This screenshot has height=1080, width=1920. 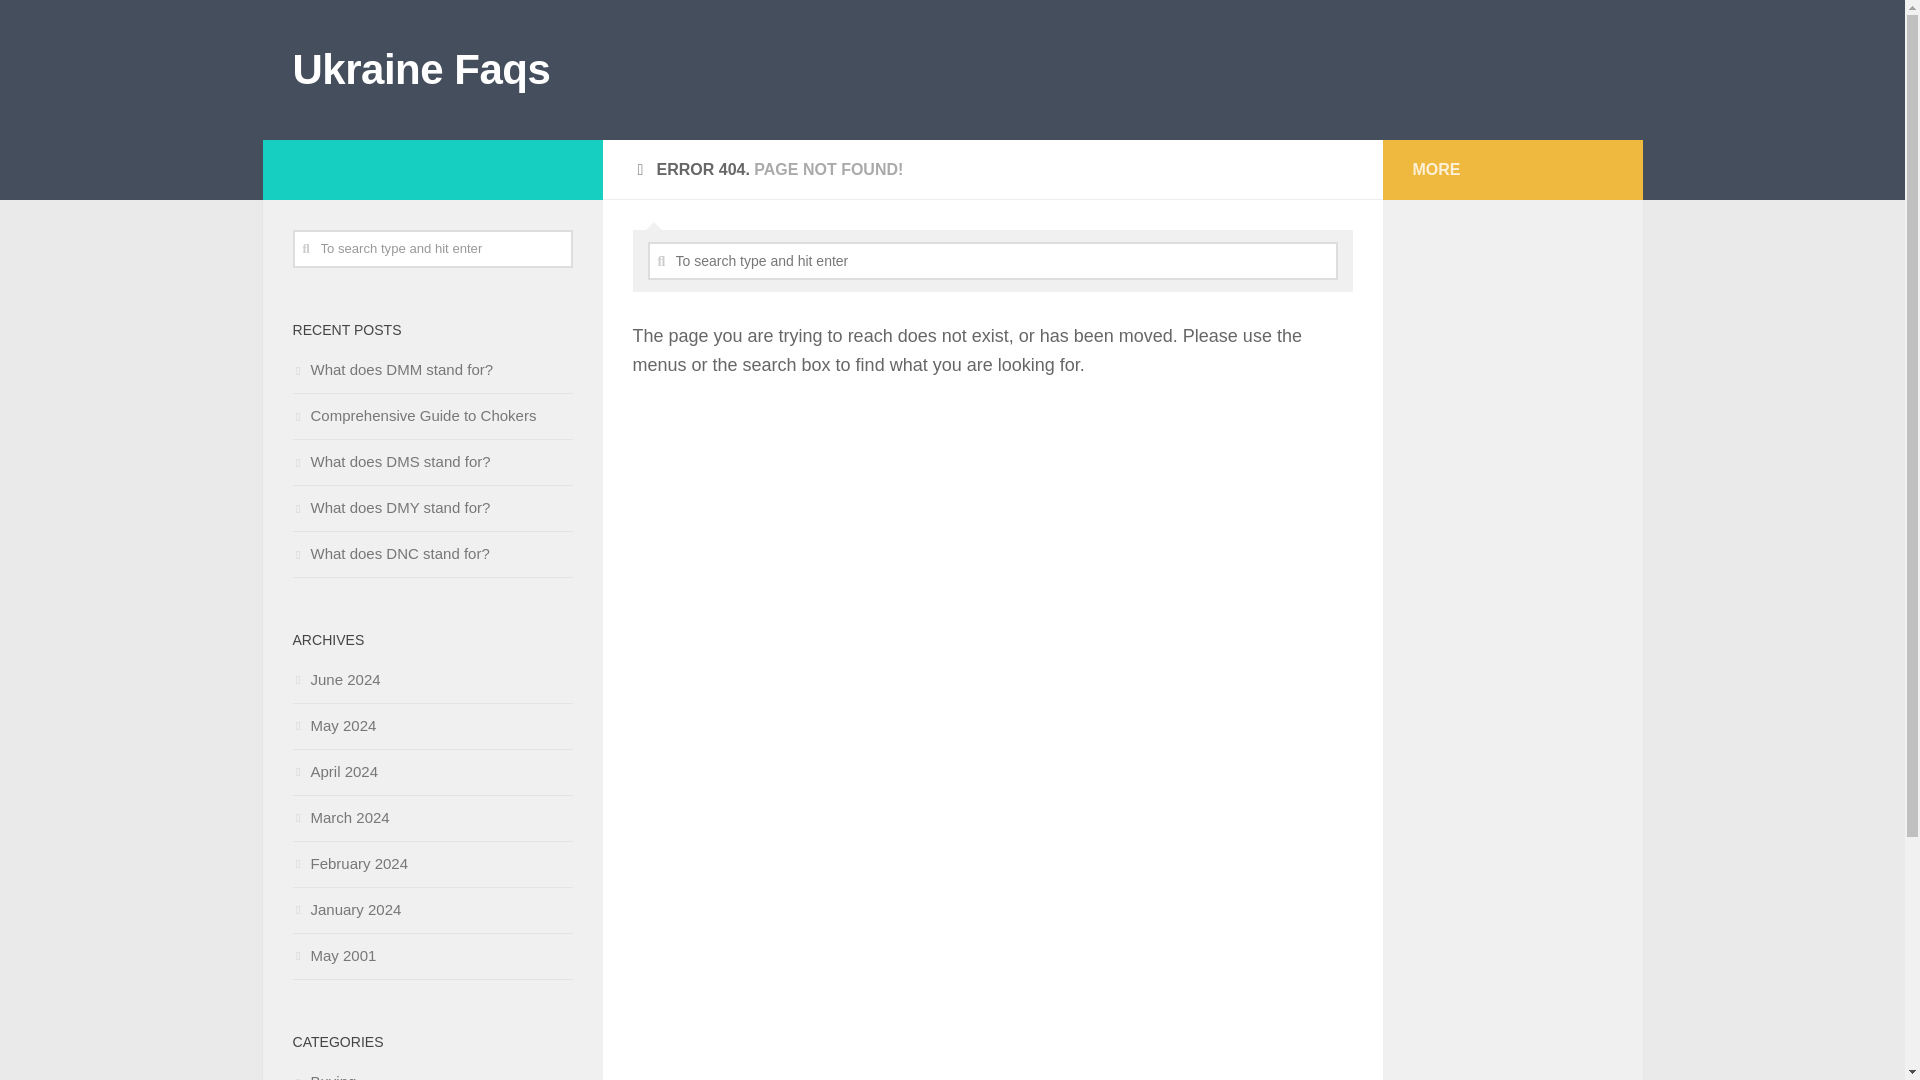 What do you see at coordinates (432, 248) in the screenshot?
I see `To search type and hit enter` at bounding box center [432, 248].